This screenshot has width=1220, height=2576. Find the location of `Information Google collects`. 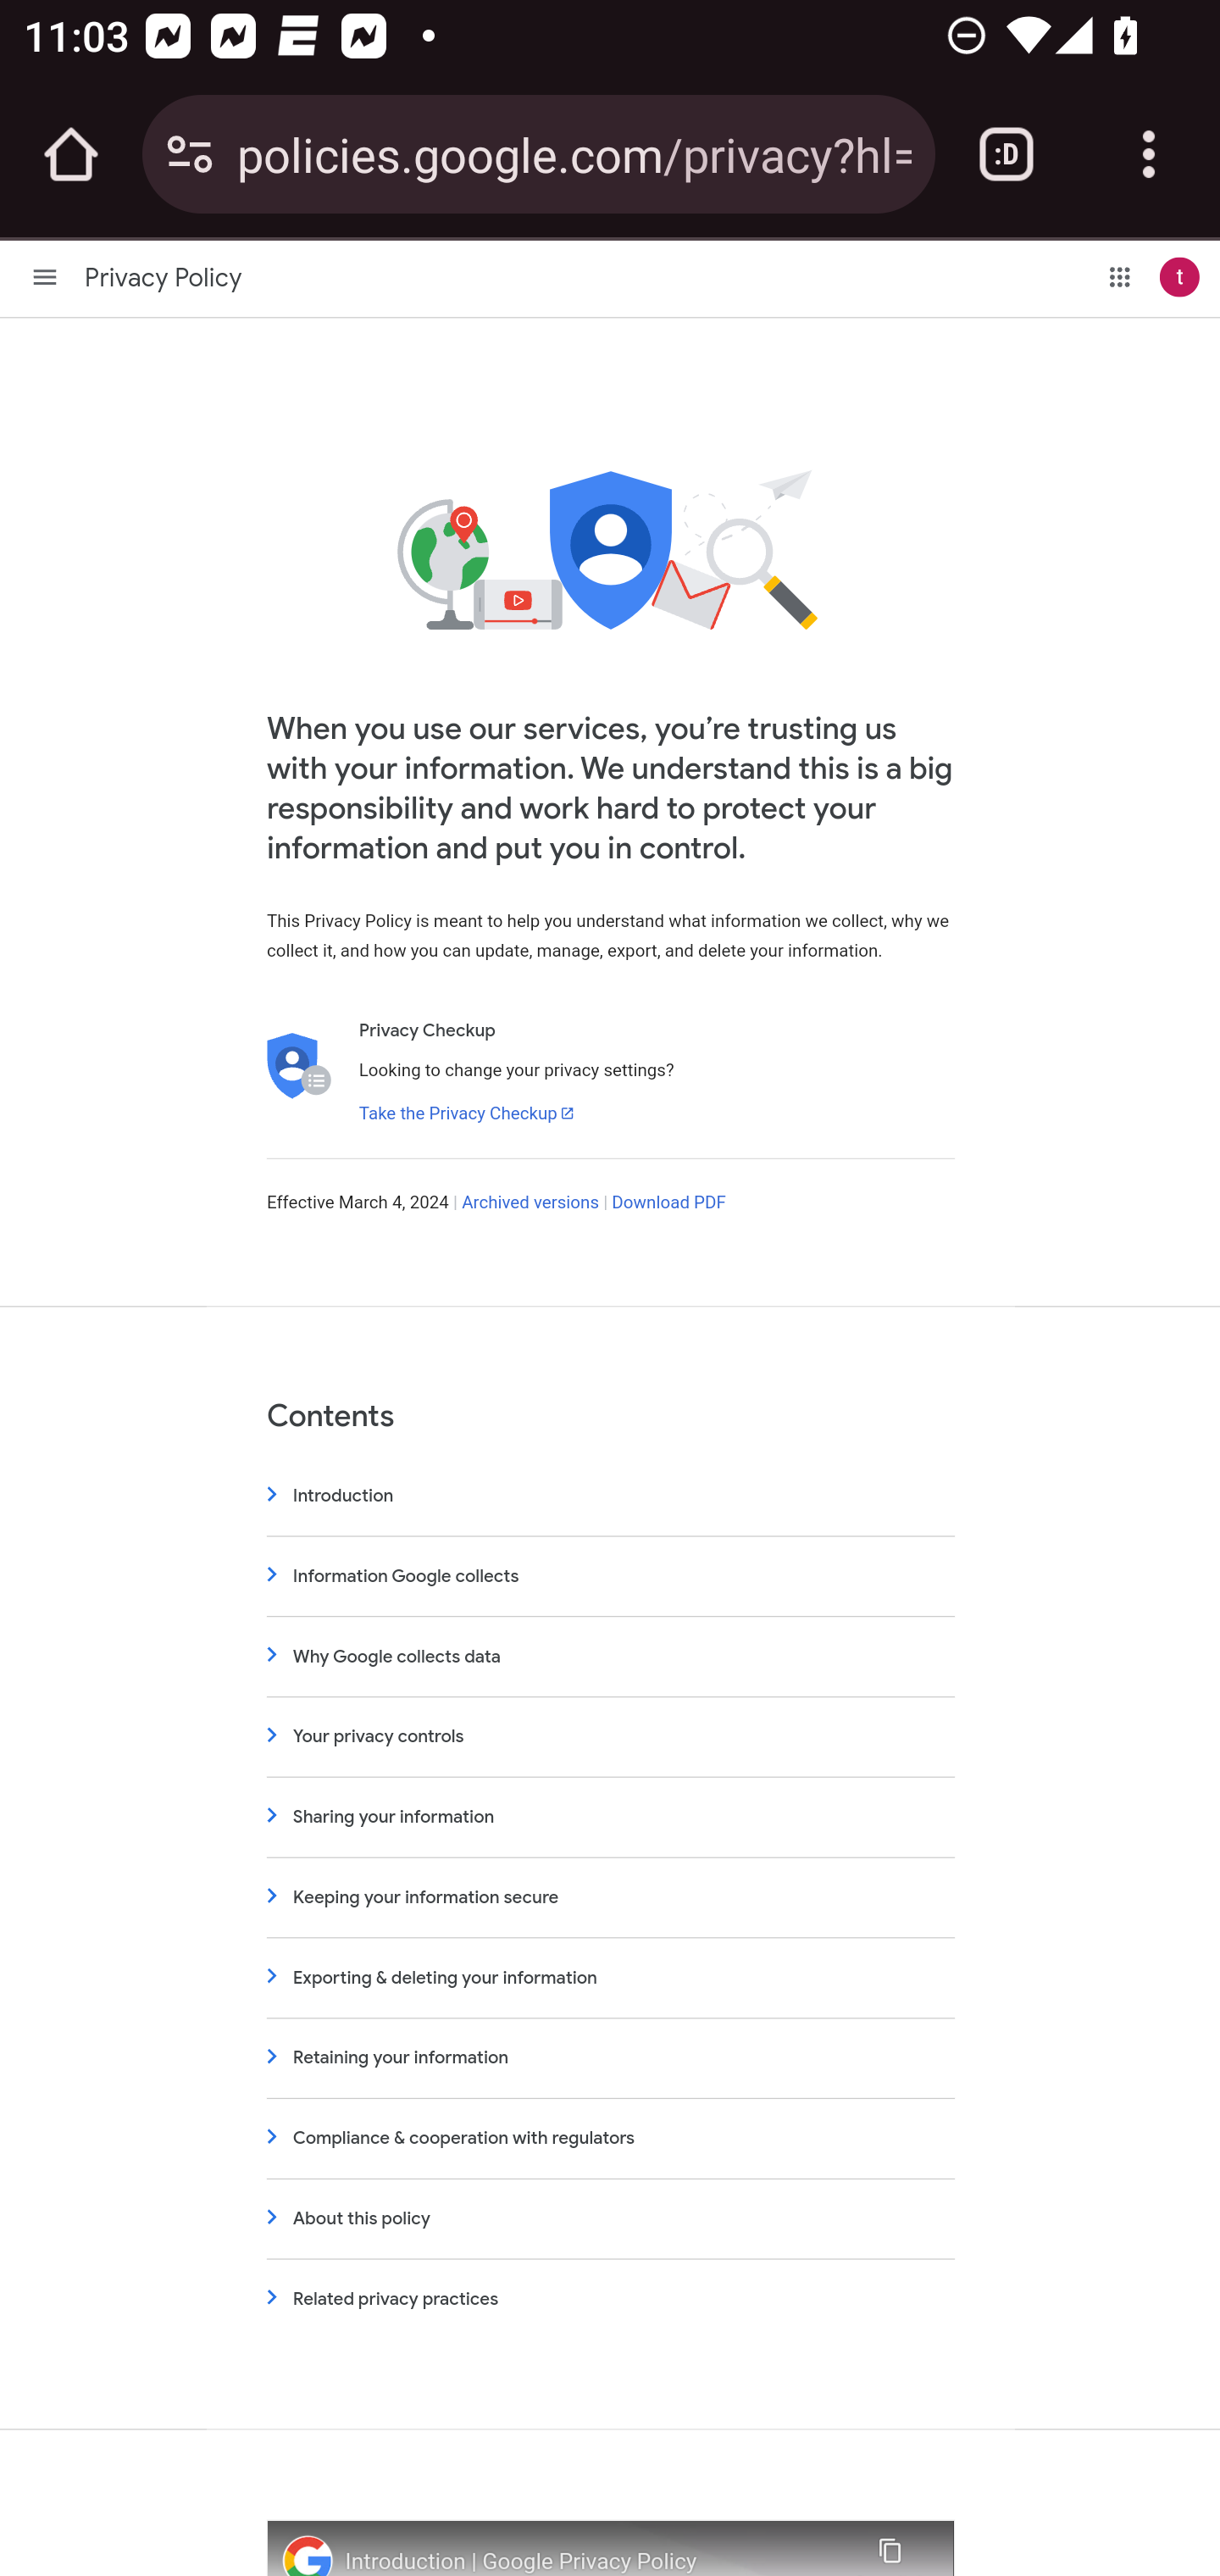

Information Google collects is located at coordinates (610, 1574).